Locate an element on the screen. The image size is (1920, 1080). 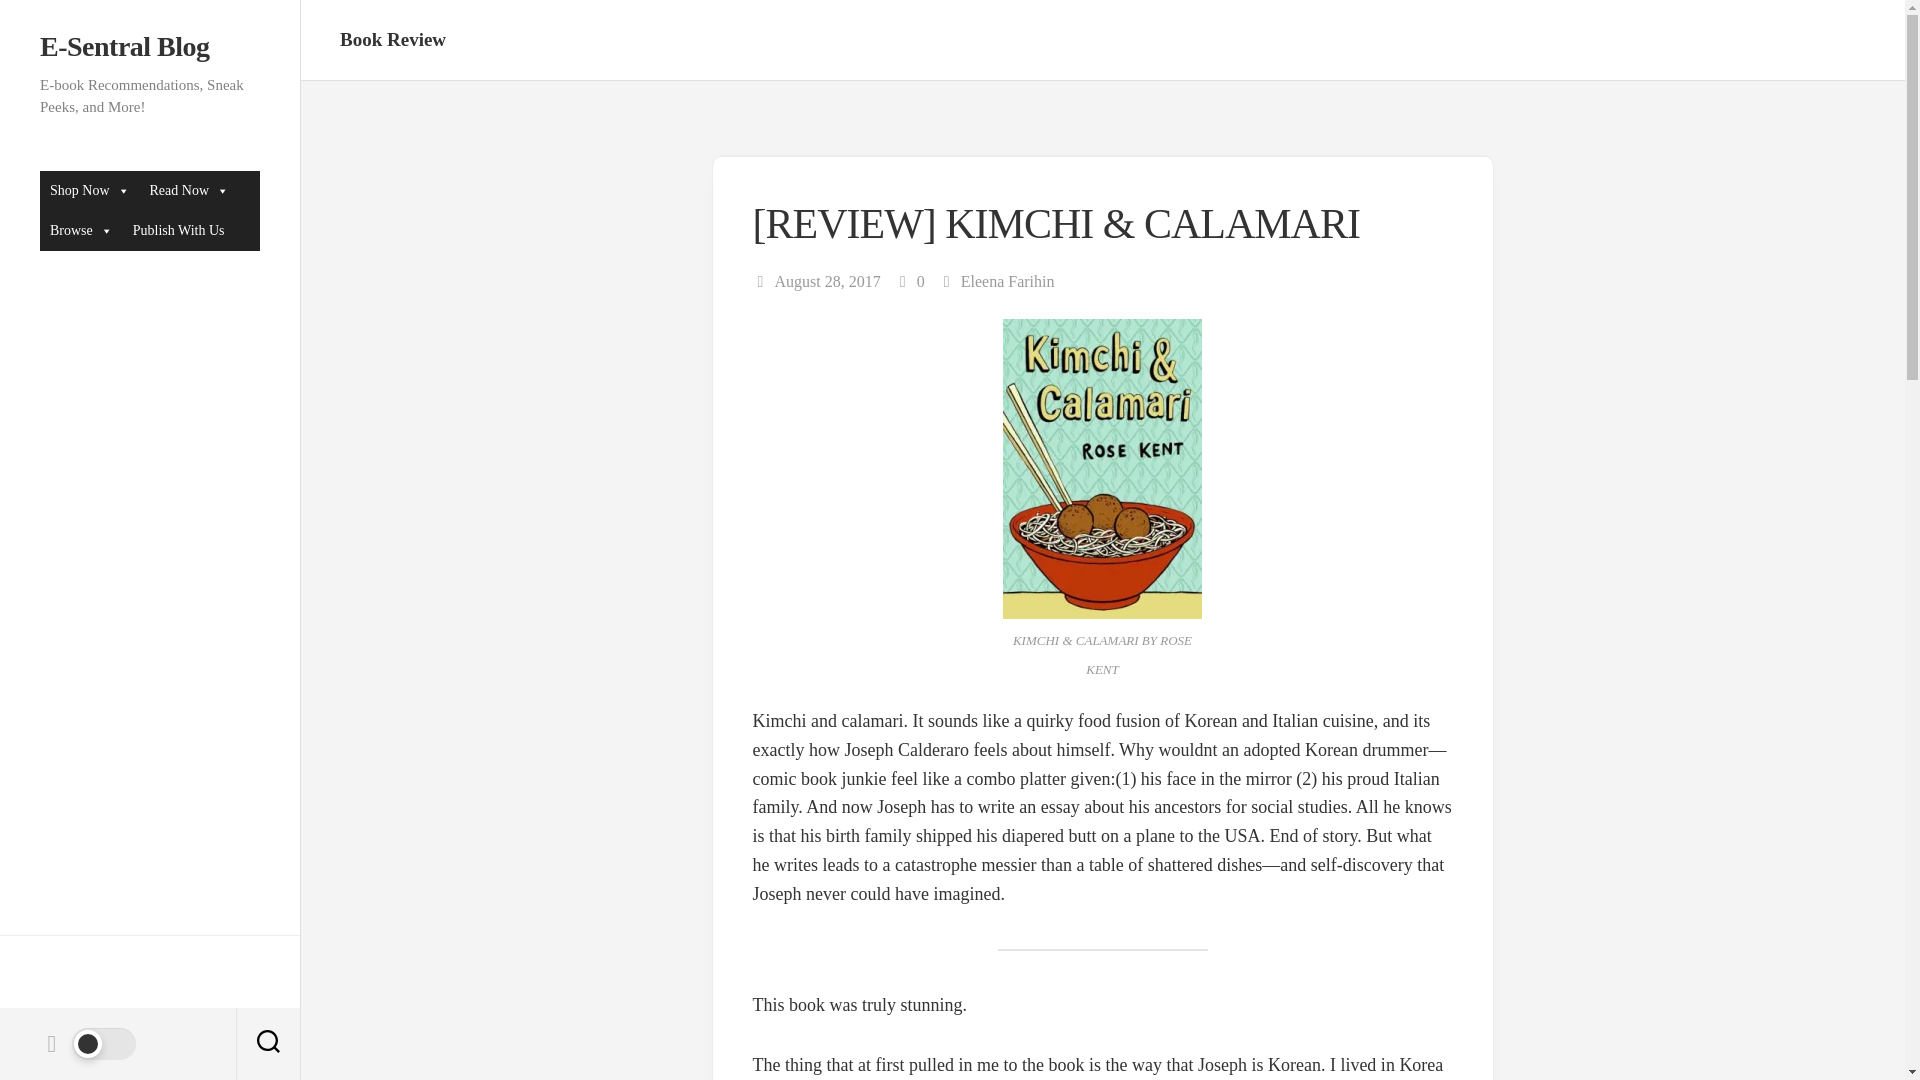
Posts by Eleena Farihin is located at coordinates (1008, 282).